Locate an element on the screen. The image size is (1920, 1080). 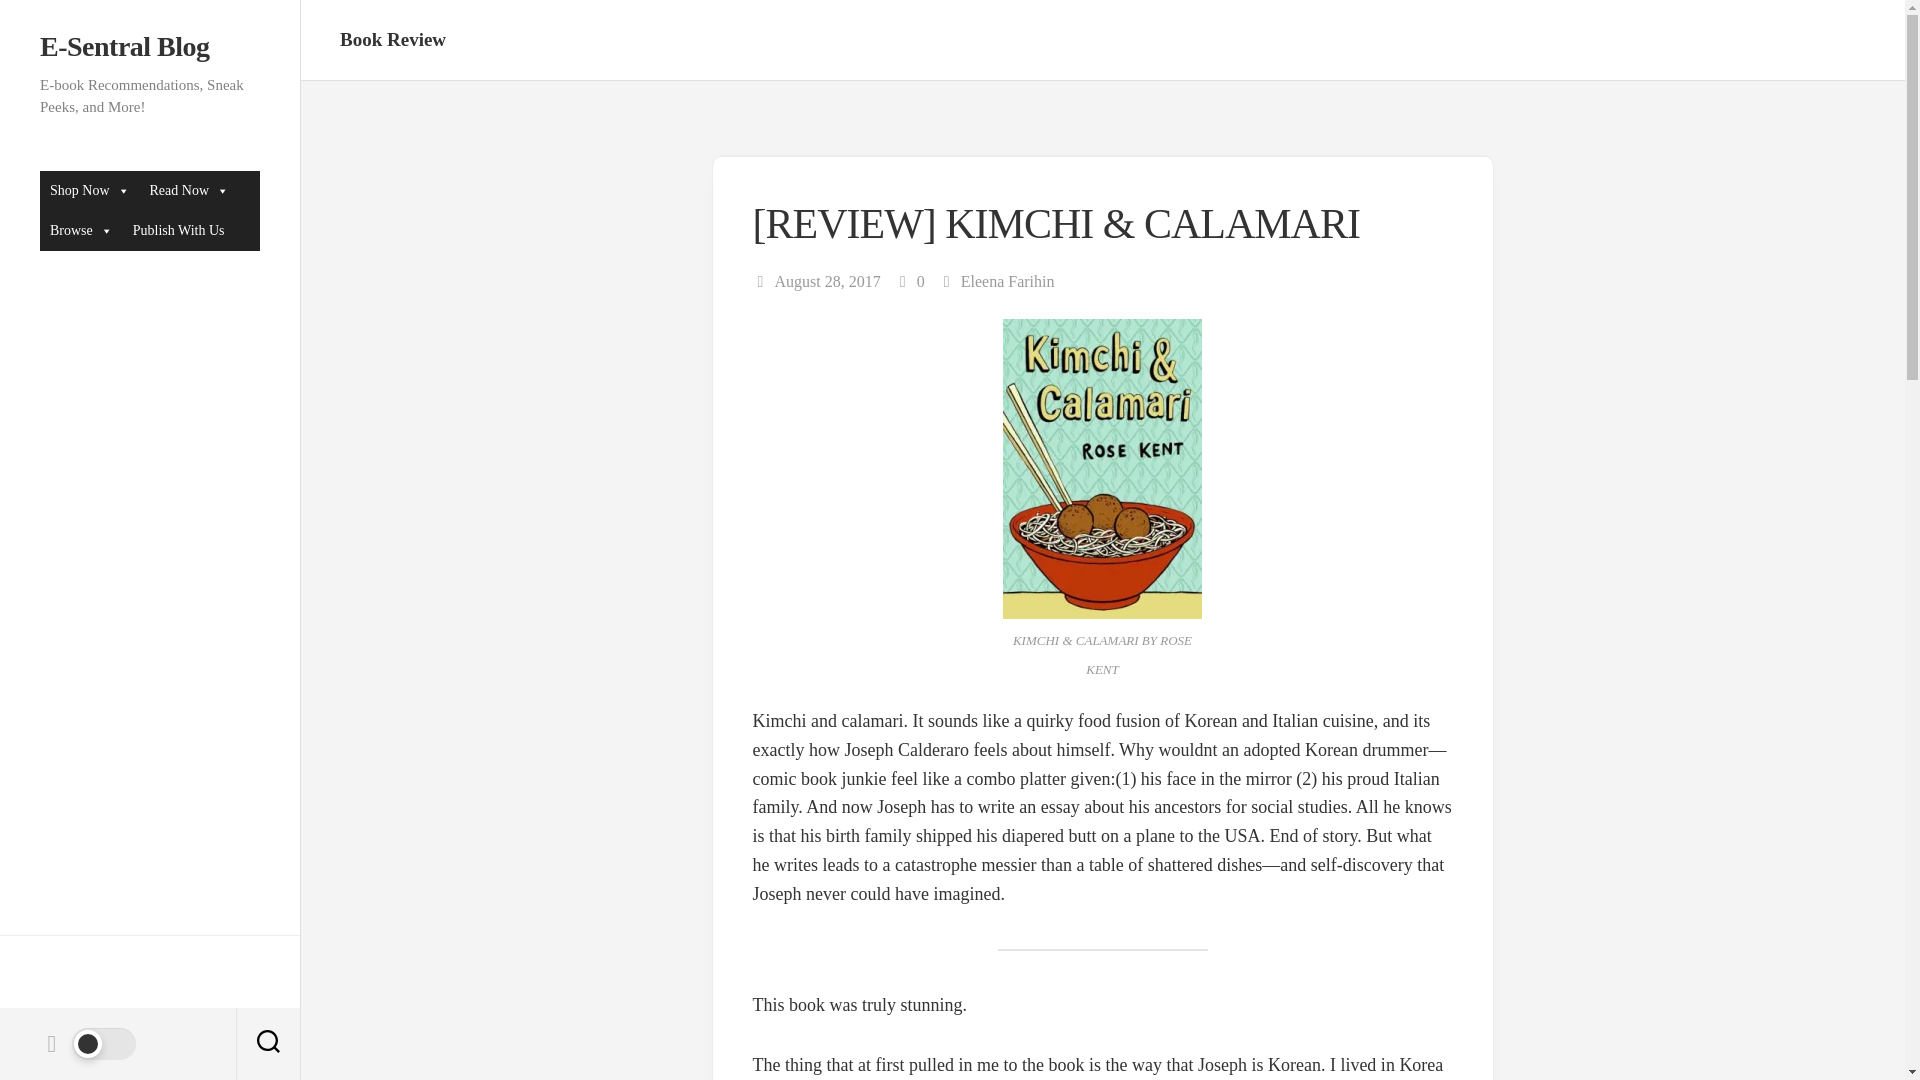
Posts by Eleena Farihin is located at coordinates (1008, 282).